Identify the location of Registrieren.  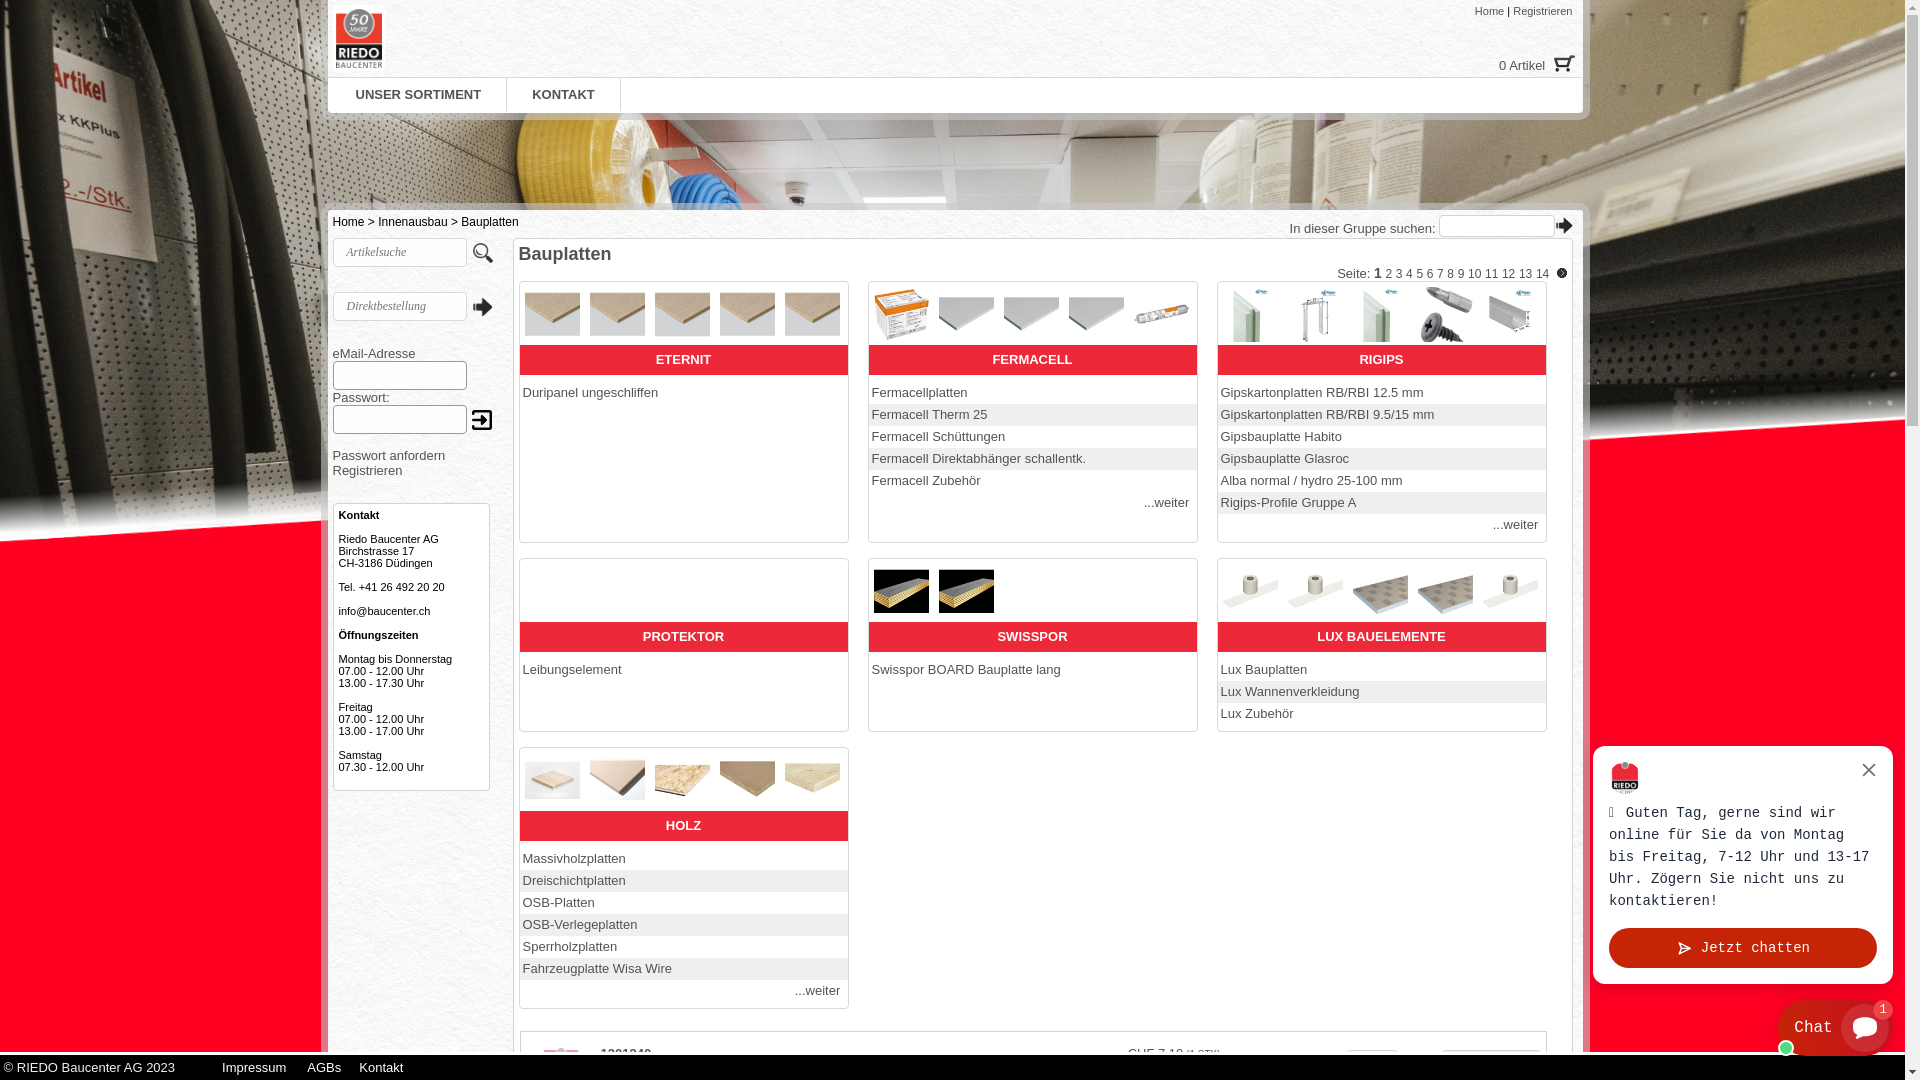
(367, 470).